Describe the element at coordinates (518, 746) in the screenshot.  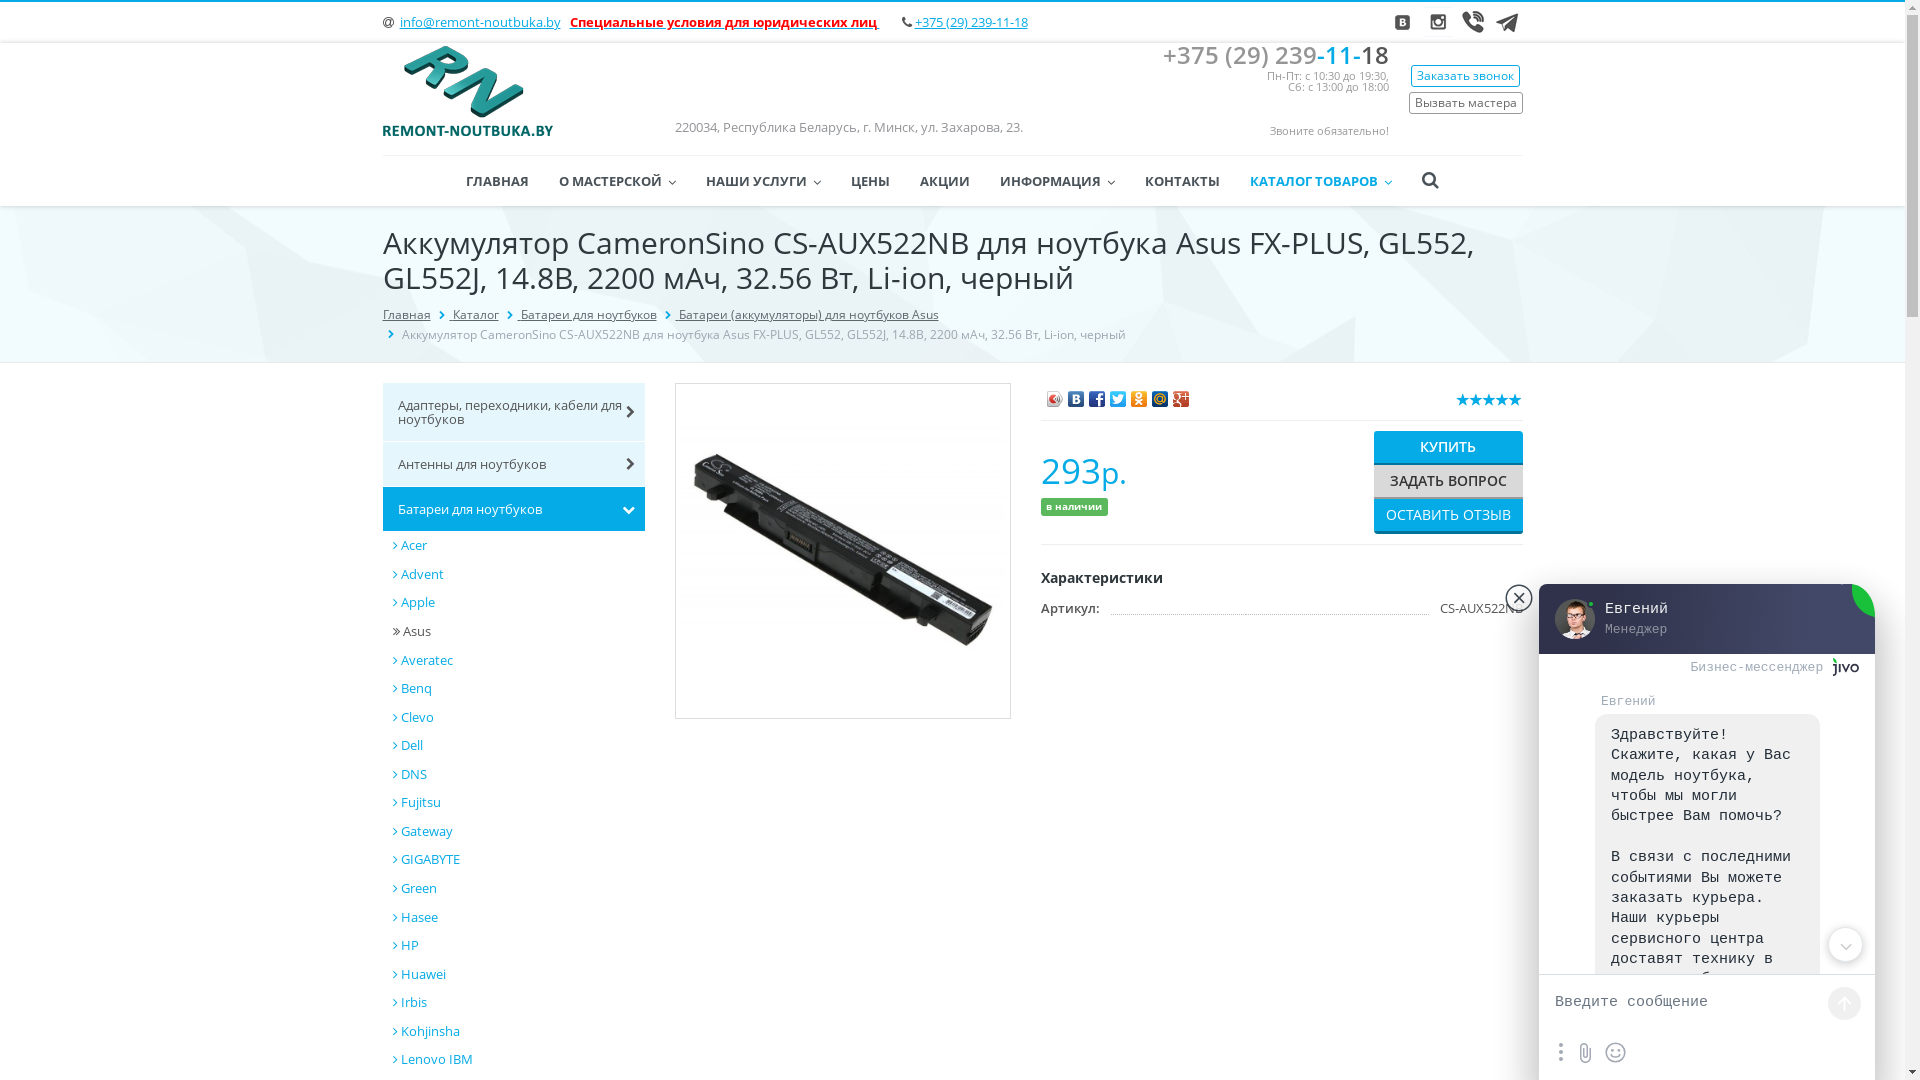
I see `Dell` at that location.